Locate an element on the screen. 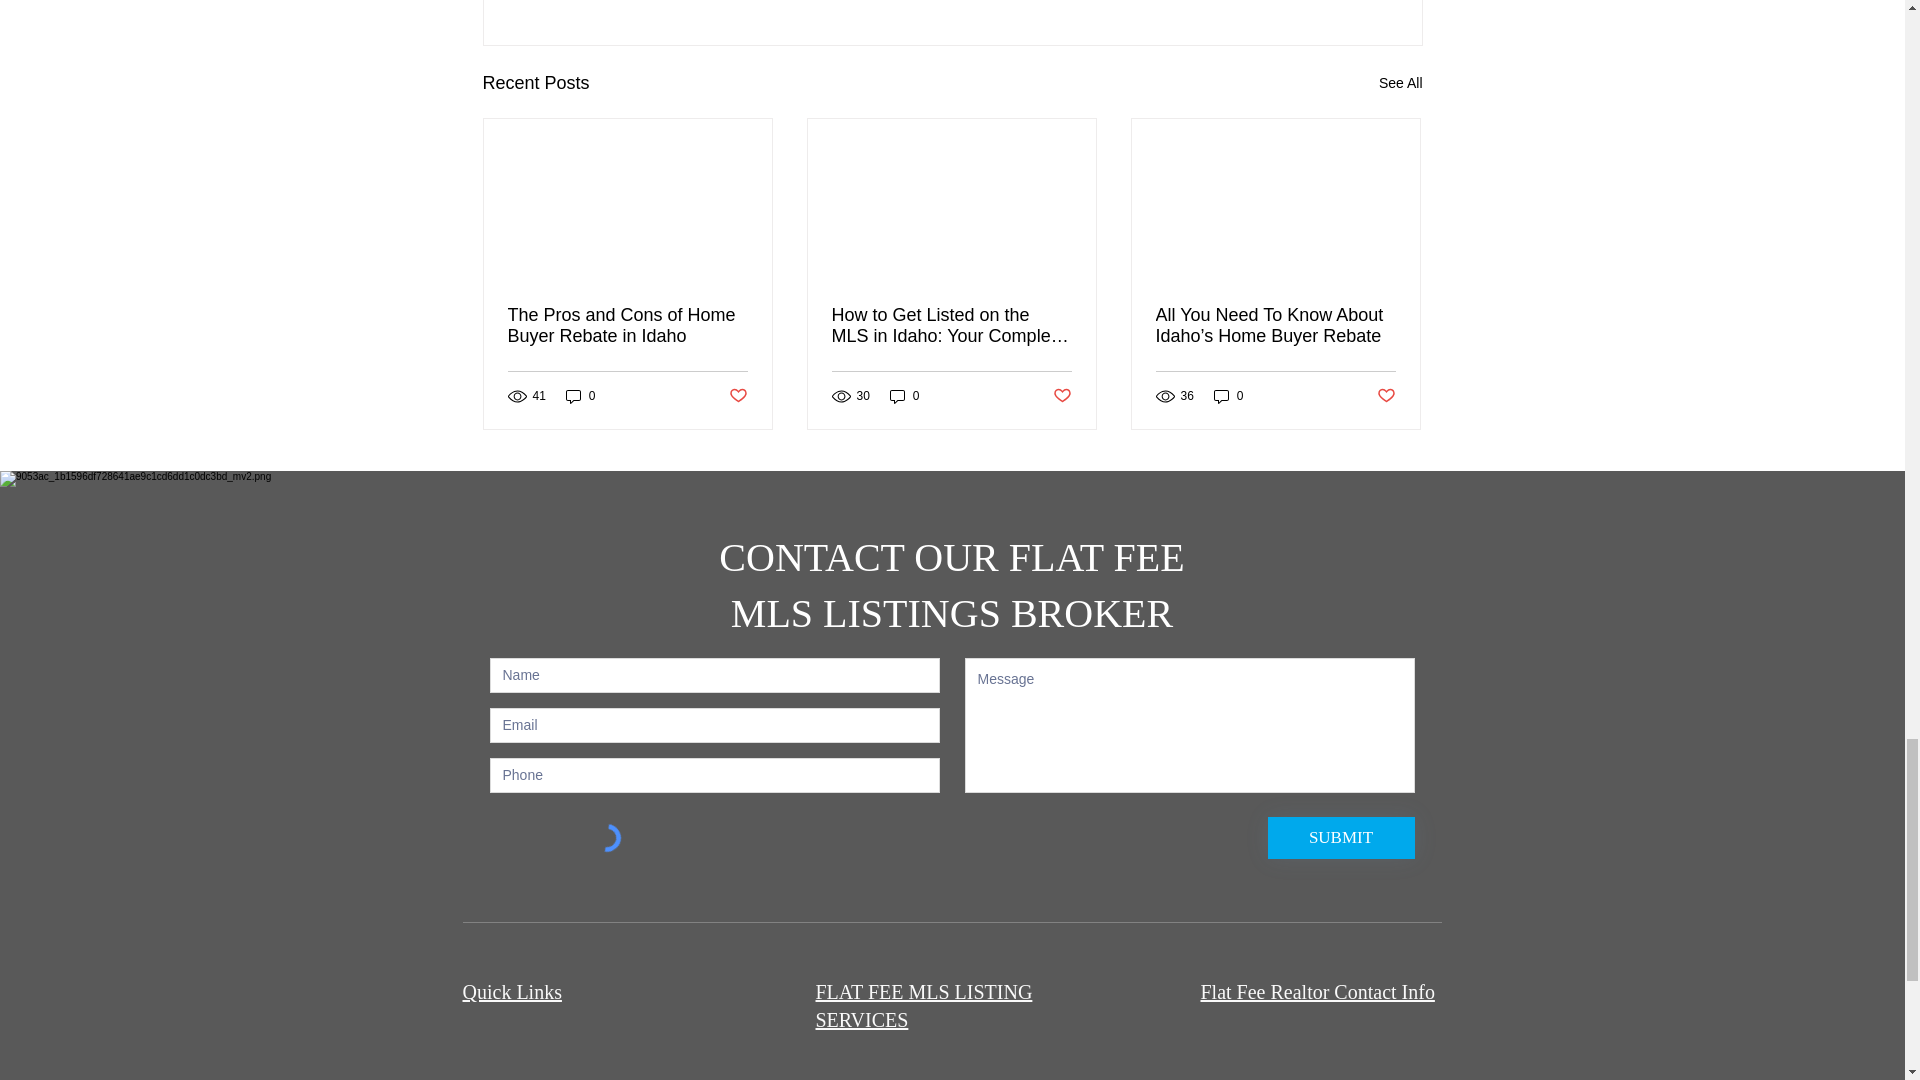  How to Get Listed on the MLS in Idaho: Your Complete Guide is located at coordinates (951, 325).